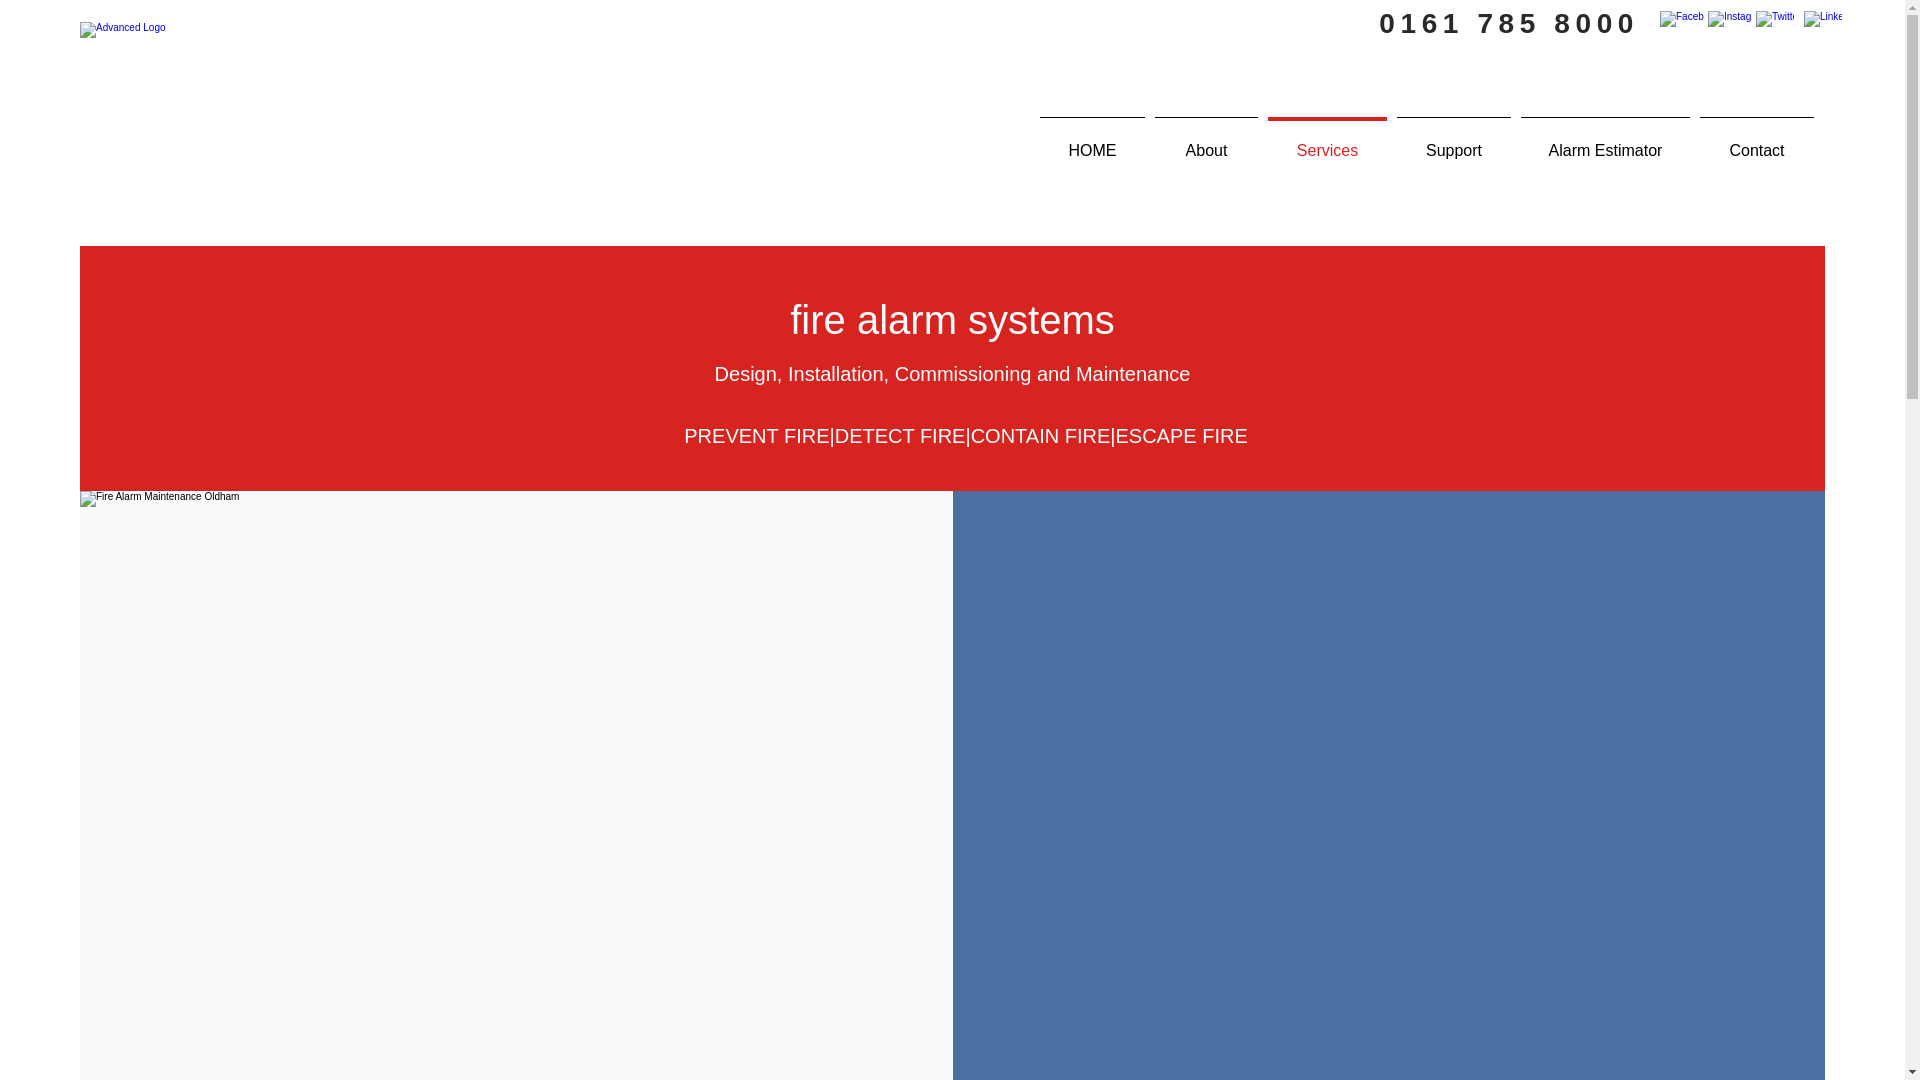  I want to click on About, so click(1206, 142).